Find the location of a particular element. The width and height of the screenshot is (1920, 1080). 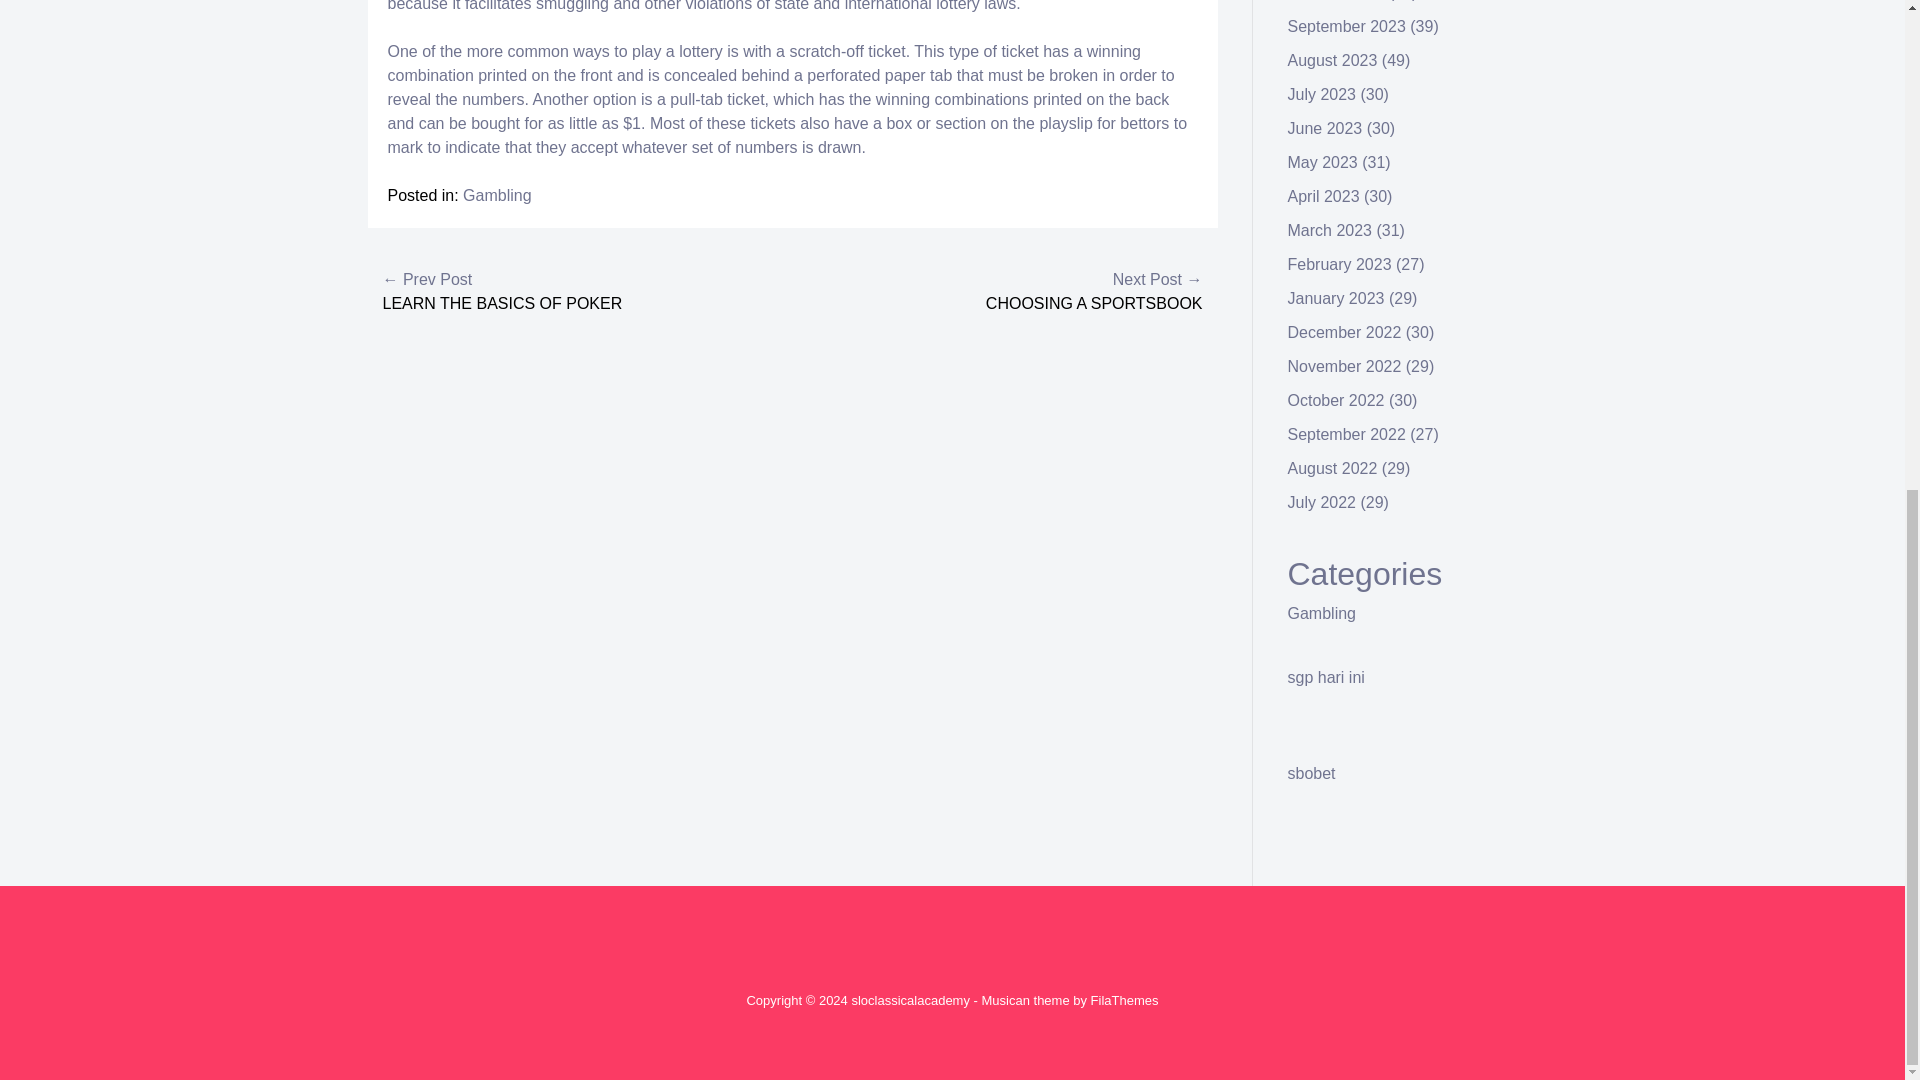

July 2023 is located at coordinates (1322, 94).